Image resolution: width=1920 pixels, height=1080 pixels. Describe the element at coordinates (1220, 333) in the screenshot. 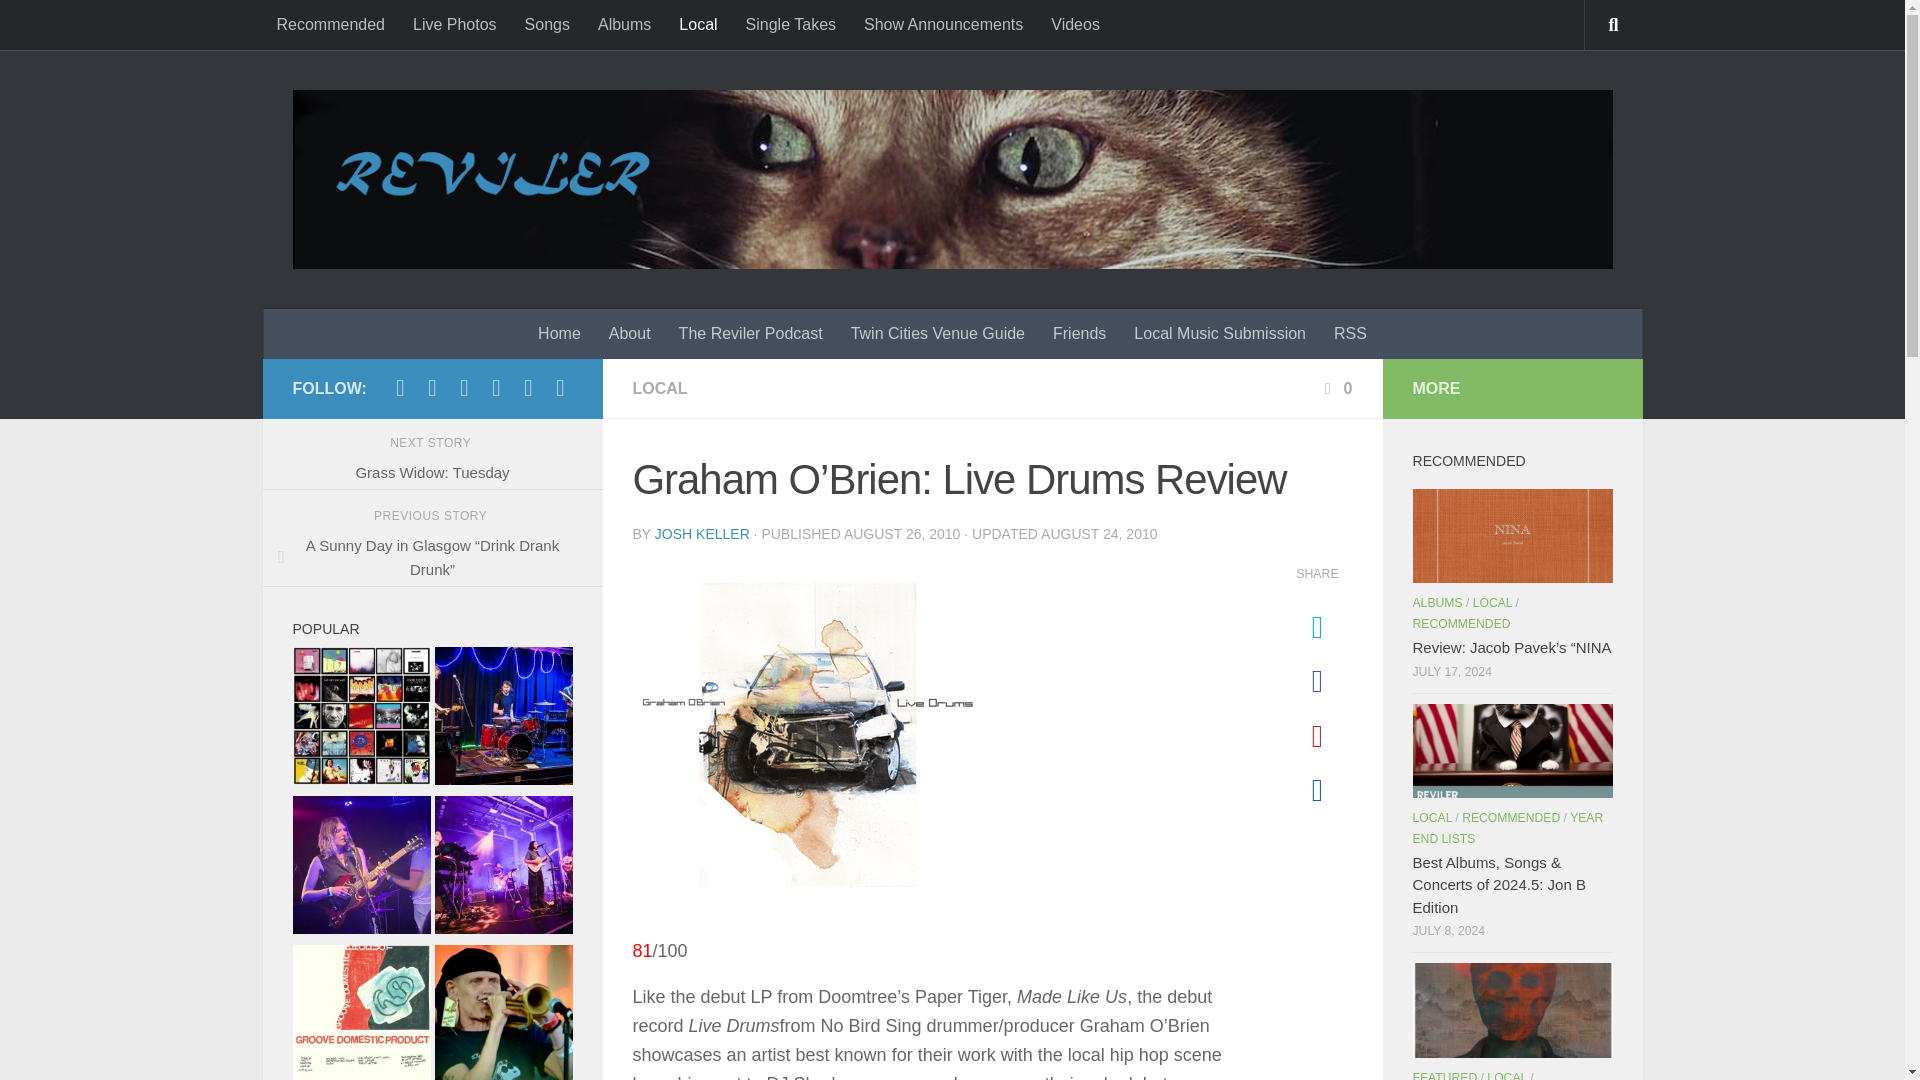

I see `Local Music Submission` at that location.